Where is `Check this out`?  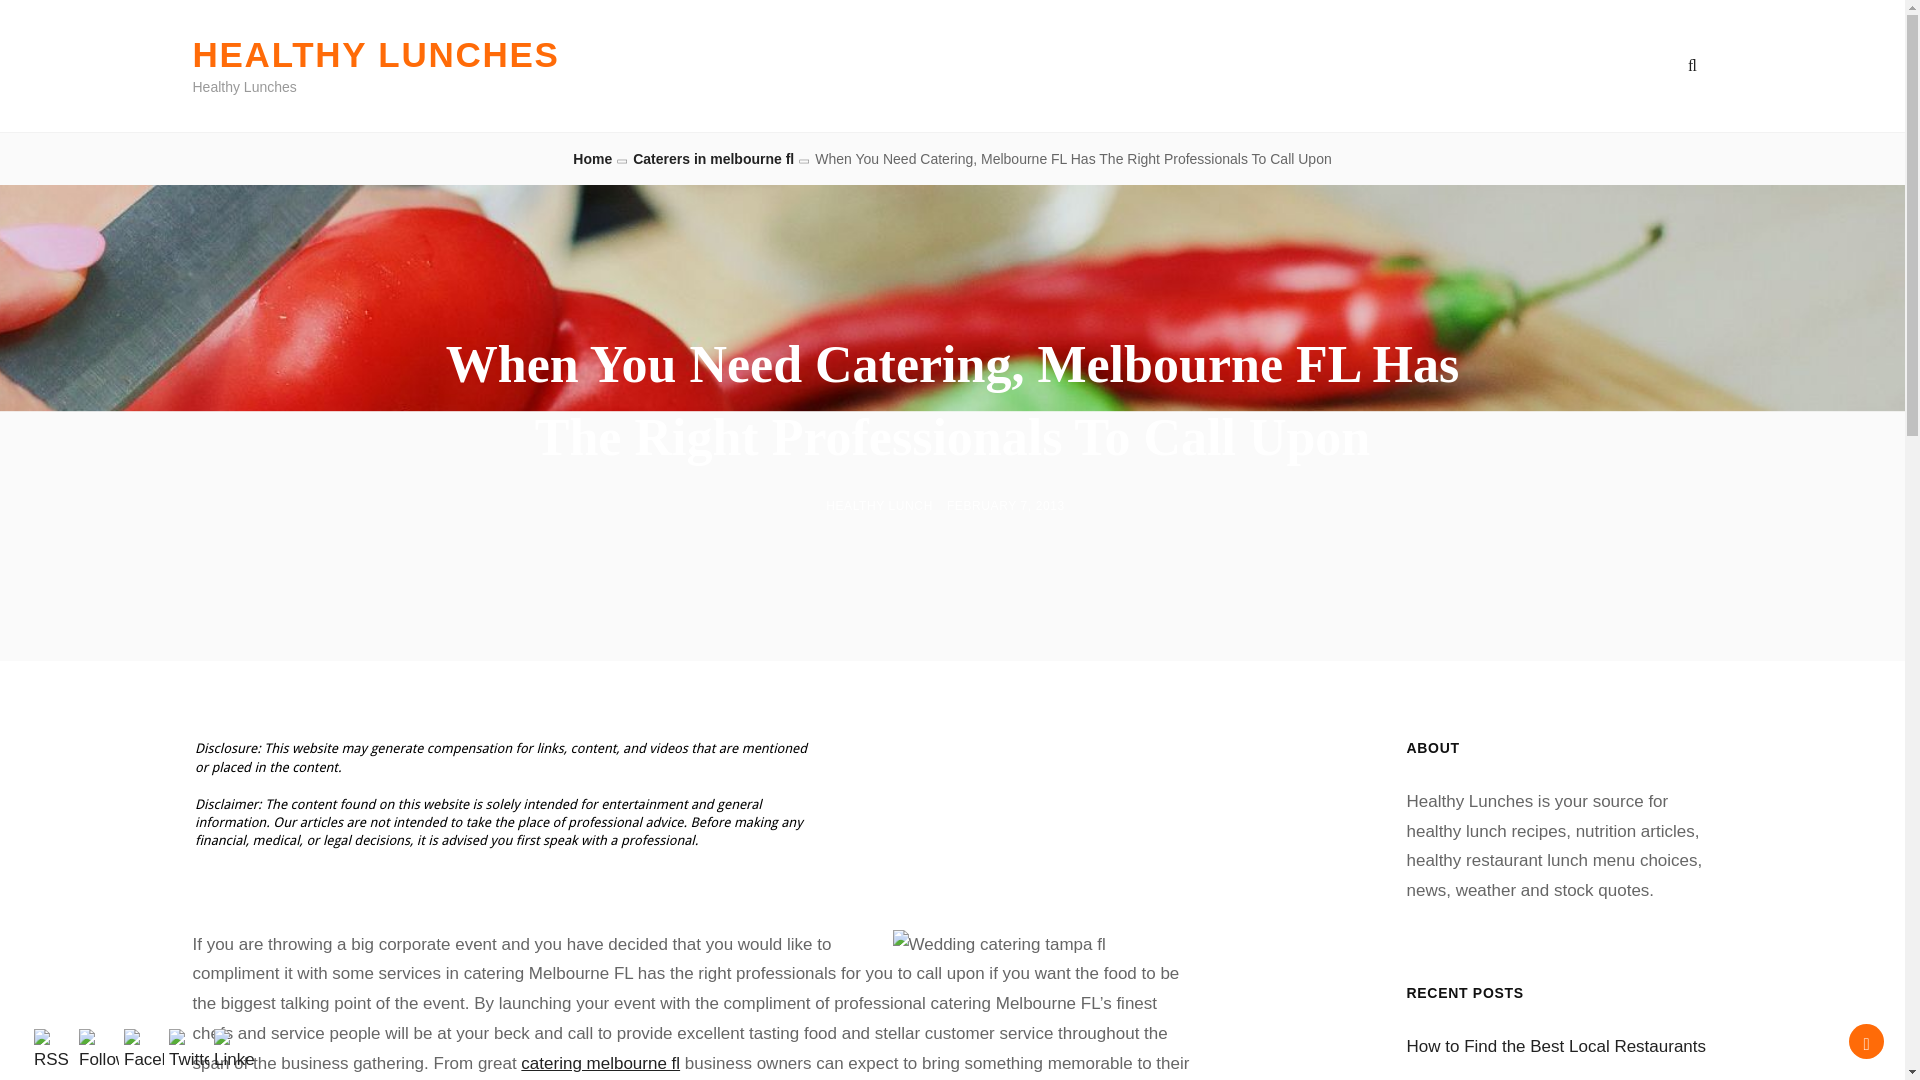
Check this out is located at coordinates (600, 1064).